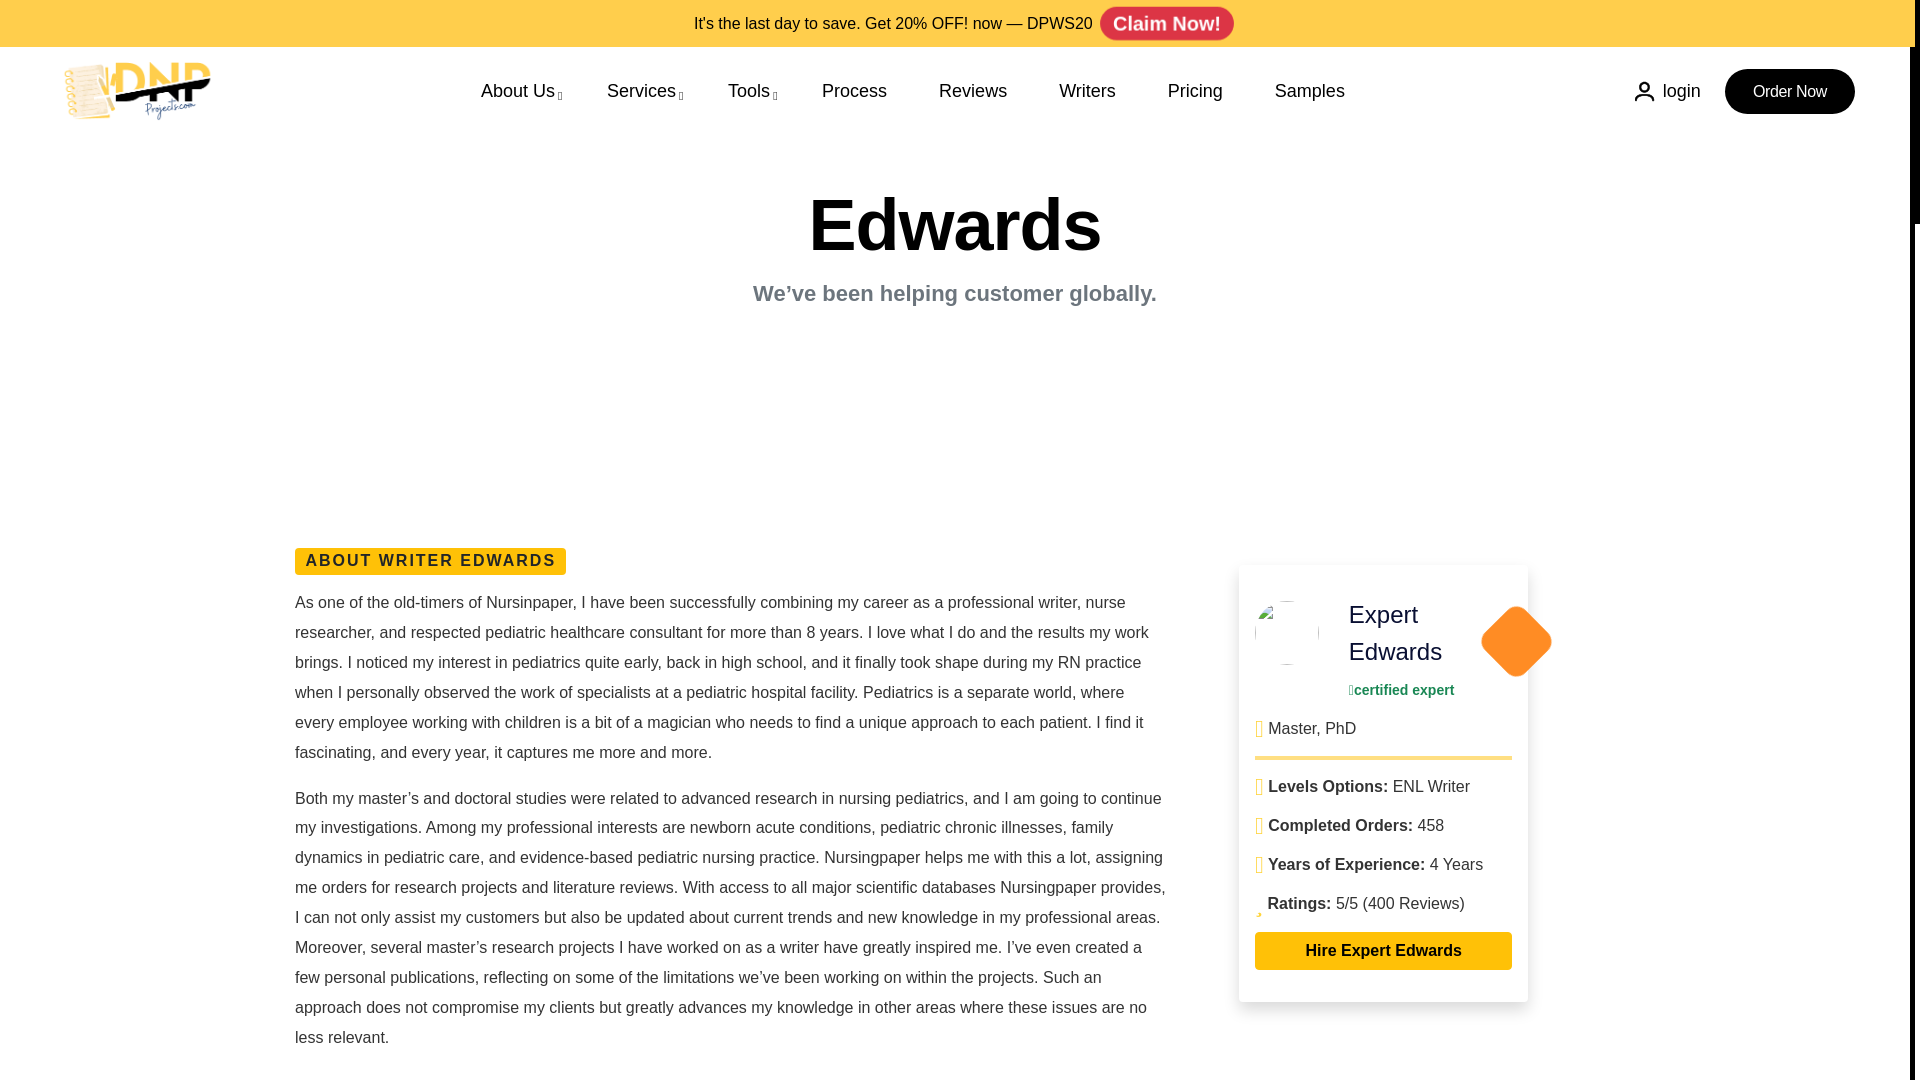  What do you see at coordinates (1167, 22) in the screenshot?
I see `Claim Now!` at bounding box center [1167, 22].